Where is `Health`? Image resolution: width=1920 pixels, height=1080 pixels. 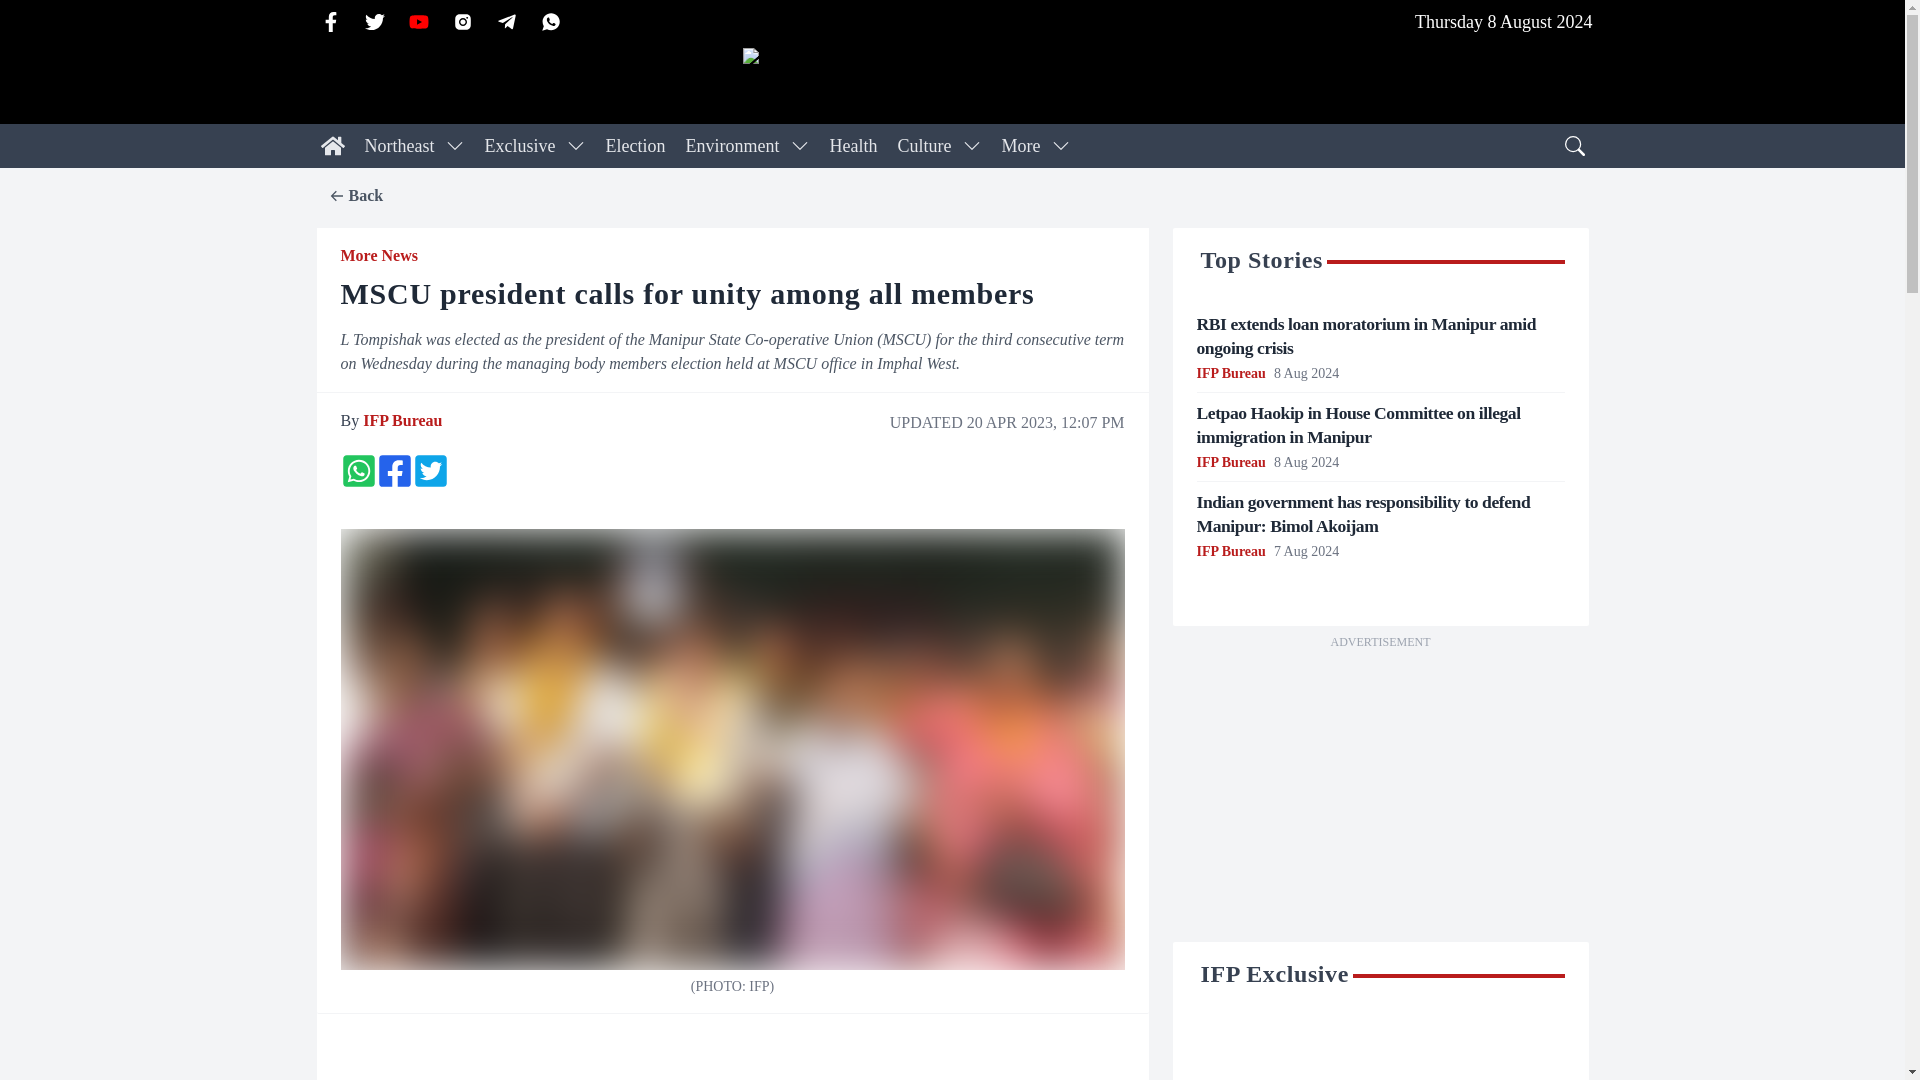
Health is located at coordinates (853, 146).